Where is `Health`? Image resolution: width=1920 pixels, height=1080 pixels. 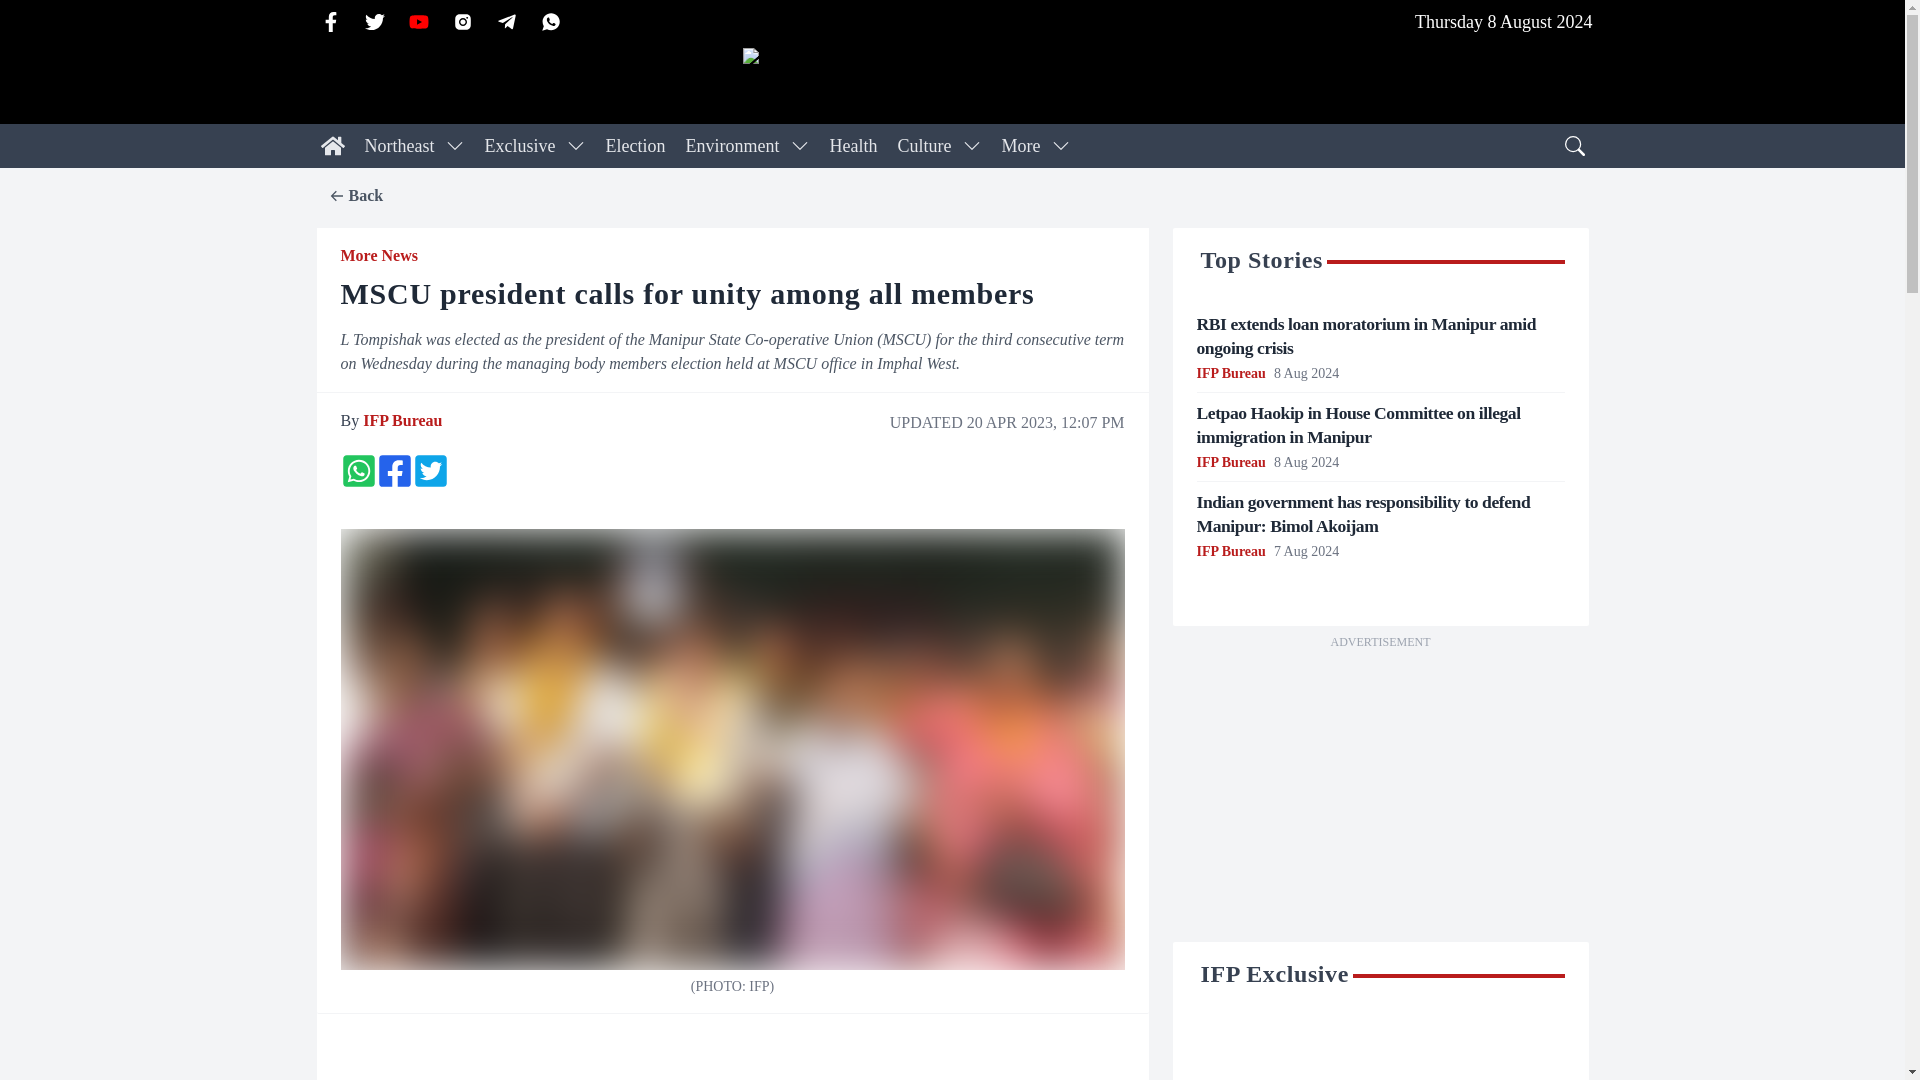
Health is located at coordinates (853, 146).